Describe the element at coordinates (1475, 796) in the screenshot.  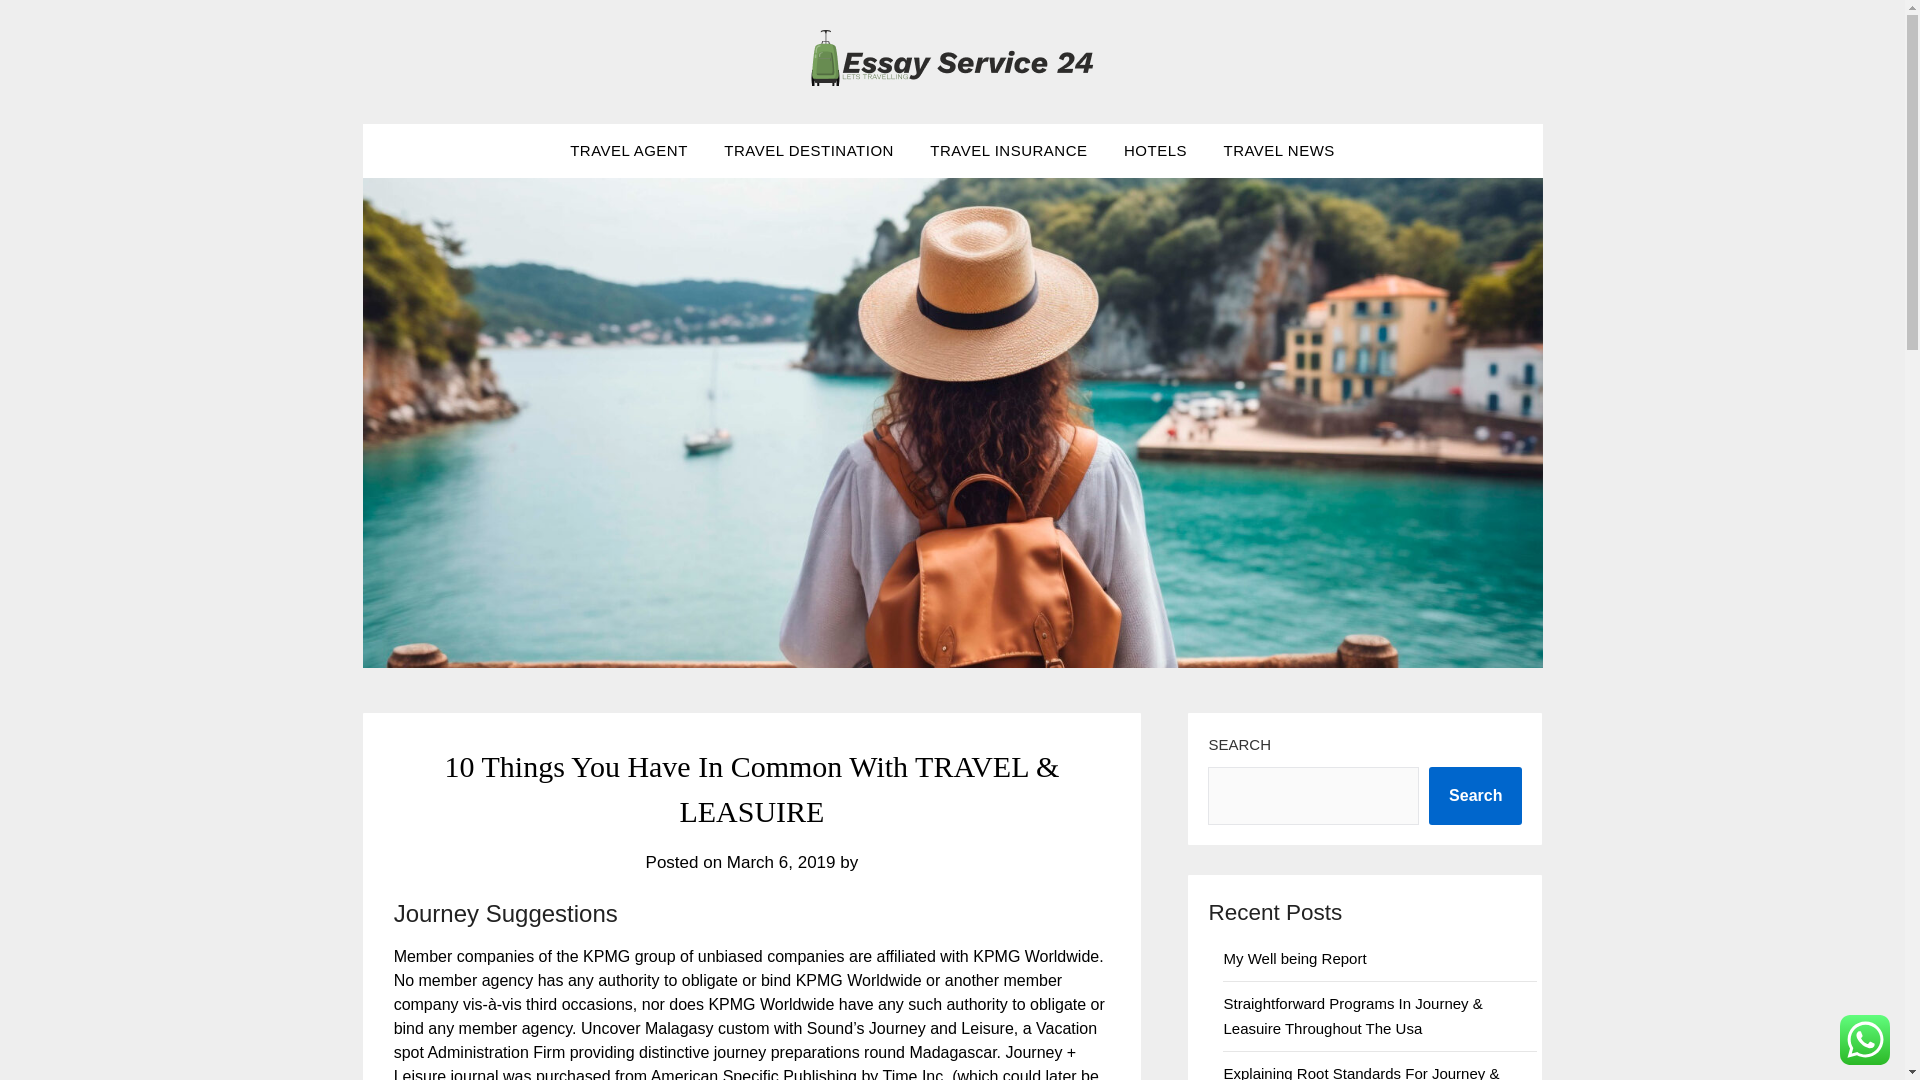
I see `Search` at that location.